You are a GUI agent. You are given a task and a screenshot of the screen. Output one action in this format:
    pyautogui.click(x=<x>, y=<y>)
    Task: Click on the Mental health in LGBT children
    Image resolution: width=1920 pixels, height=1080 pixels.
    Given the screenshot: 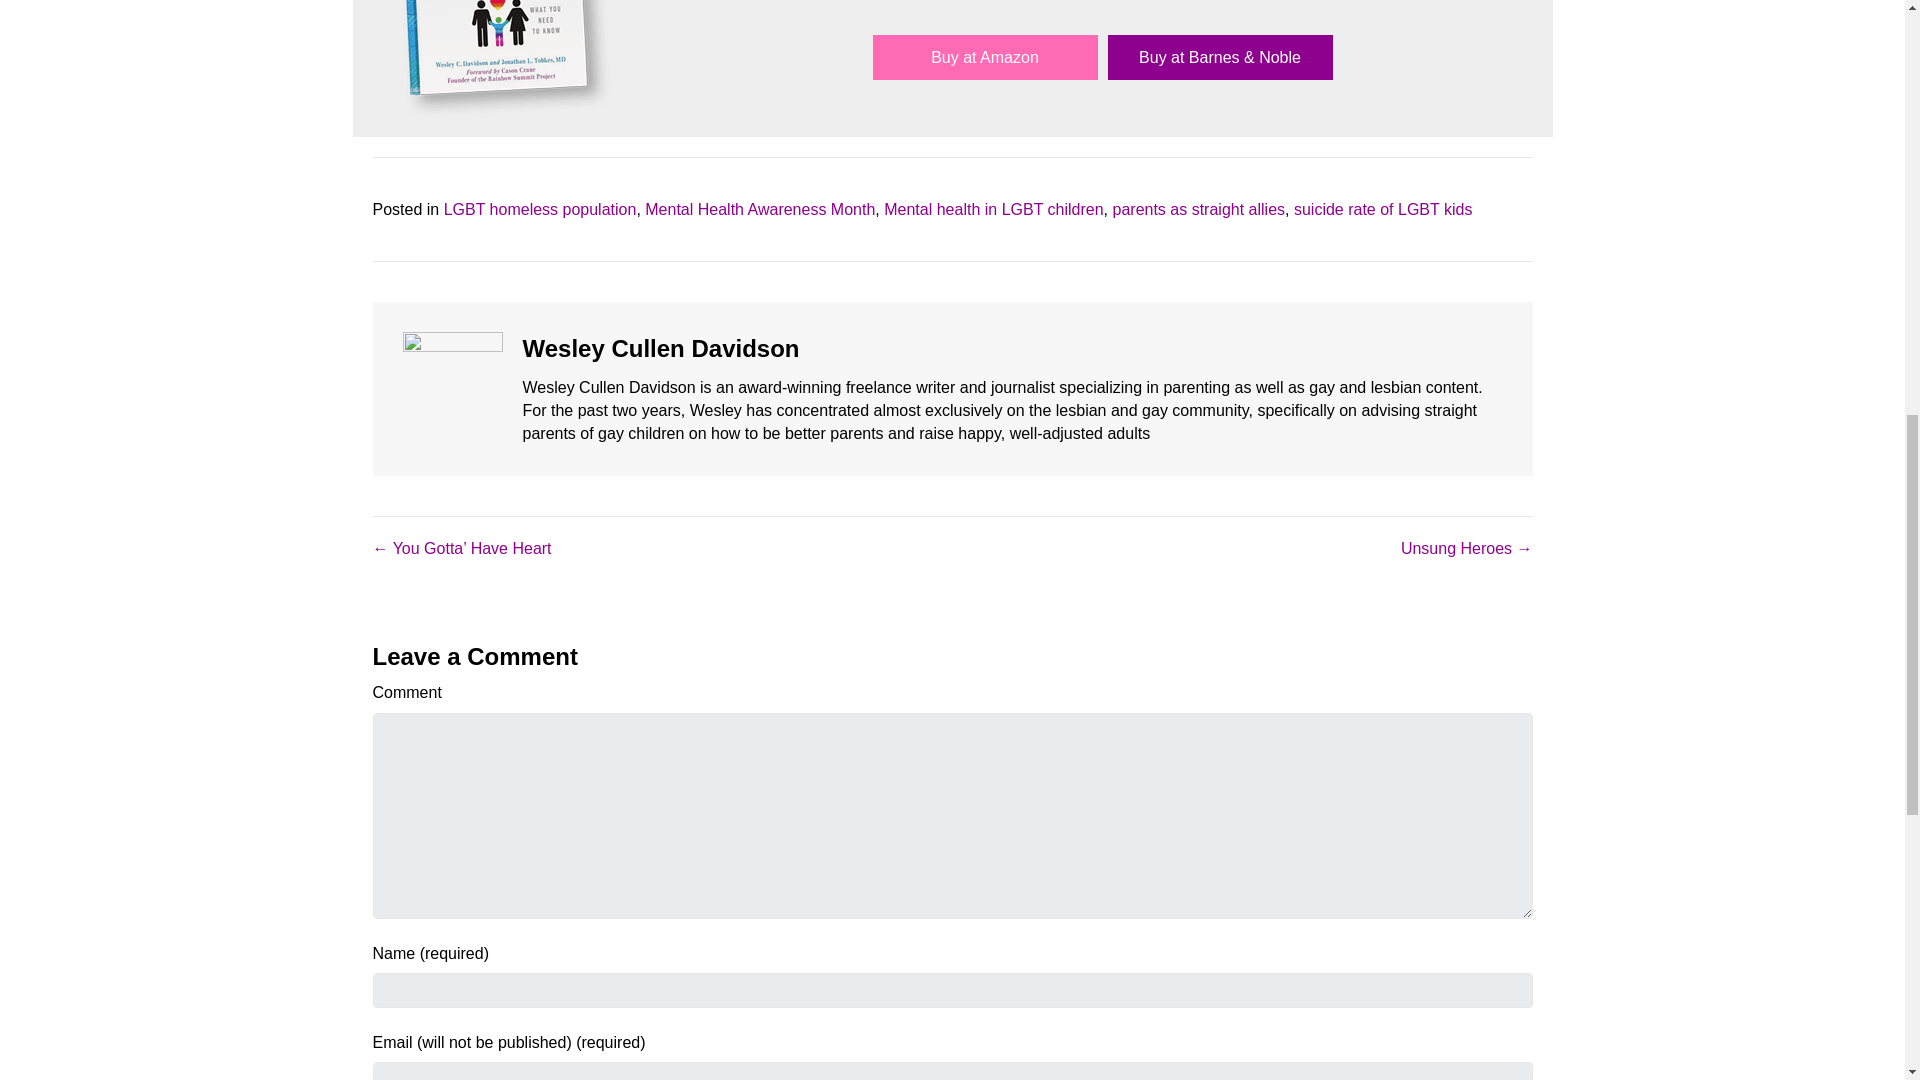 What is the action you would take?
    pyautogui.click(x=992, y=209)
    